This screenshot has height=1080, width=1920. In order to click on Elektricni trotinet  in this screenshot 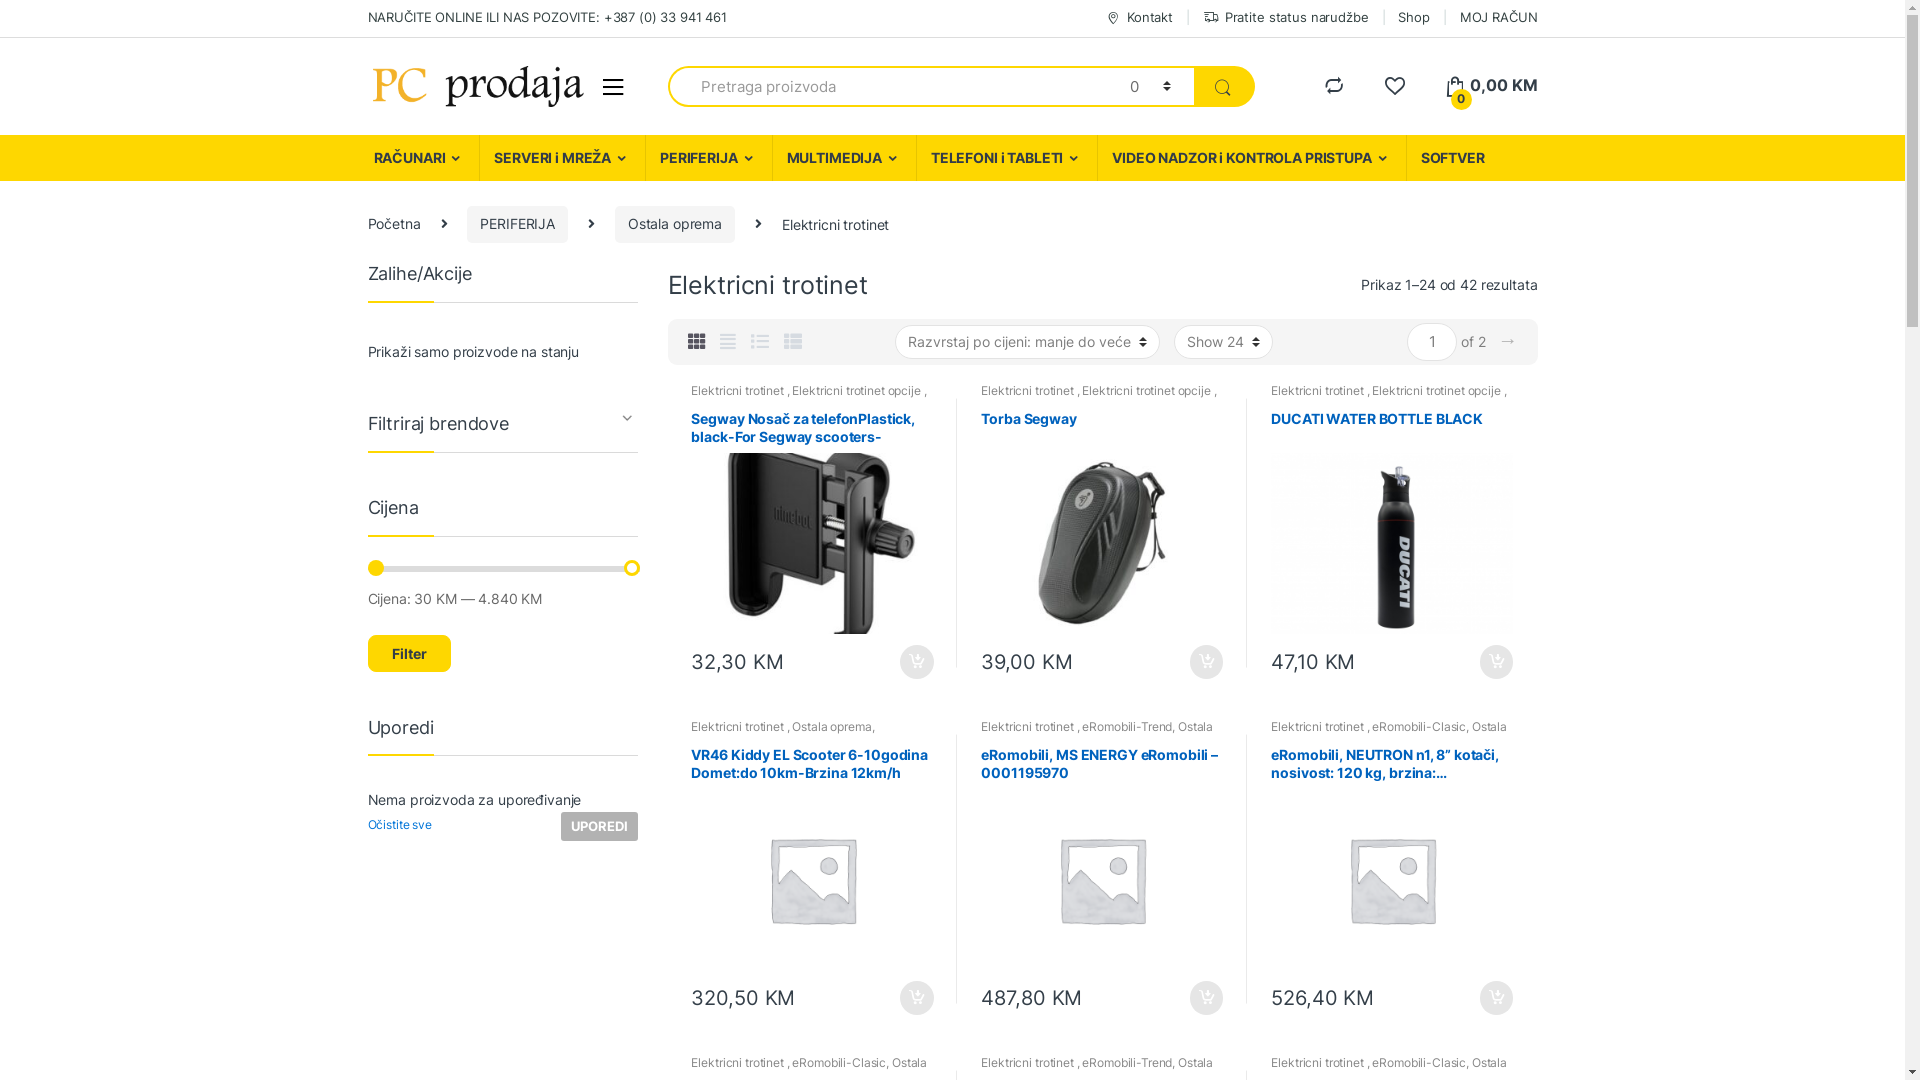, I will do `click(738, 726)`.